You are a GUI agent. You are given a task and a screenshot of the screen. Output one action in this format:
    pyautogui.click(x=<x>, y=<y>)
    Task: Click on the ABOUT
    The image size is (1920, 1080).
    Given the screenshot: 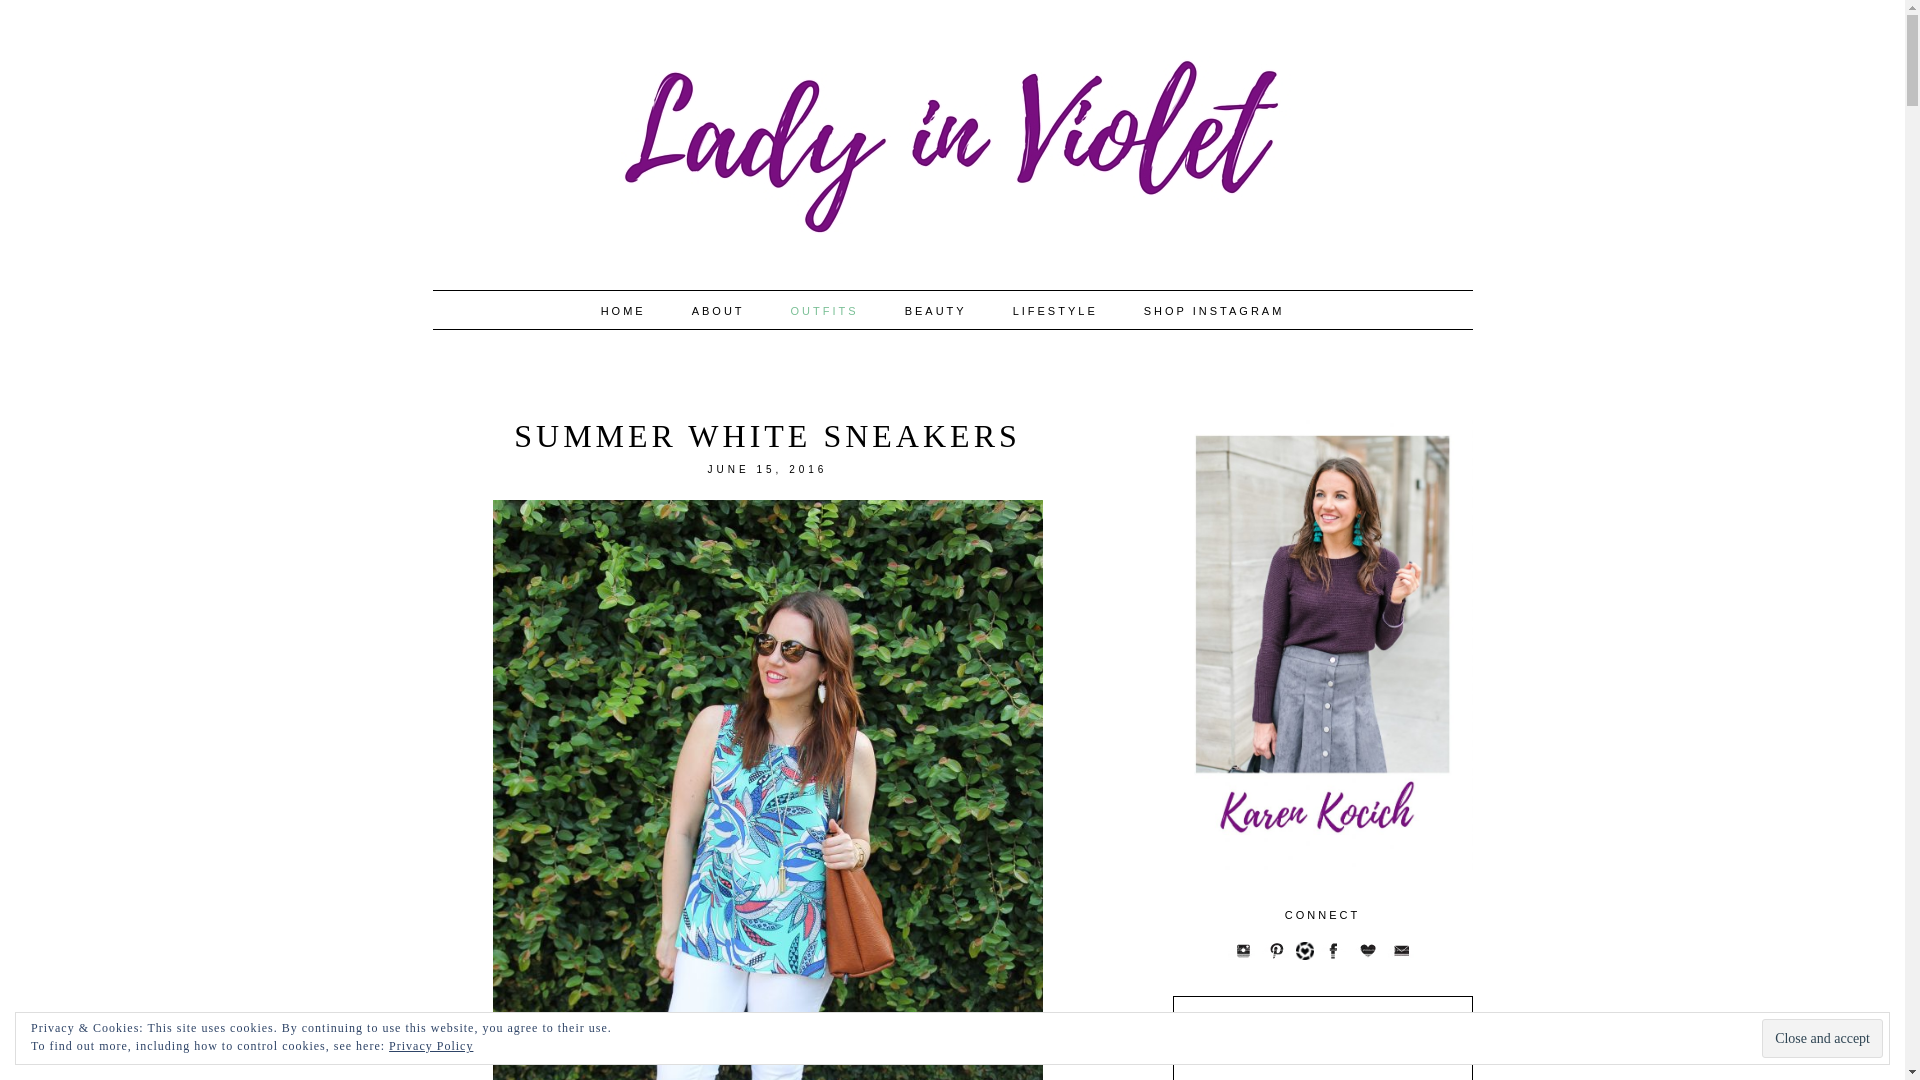 What is the action you would take?
    pyautogui.click(x=718, y=310)
    